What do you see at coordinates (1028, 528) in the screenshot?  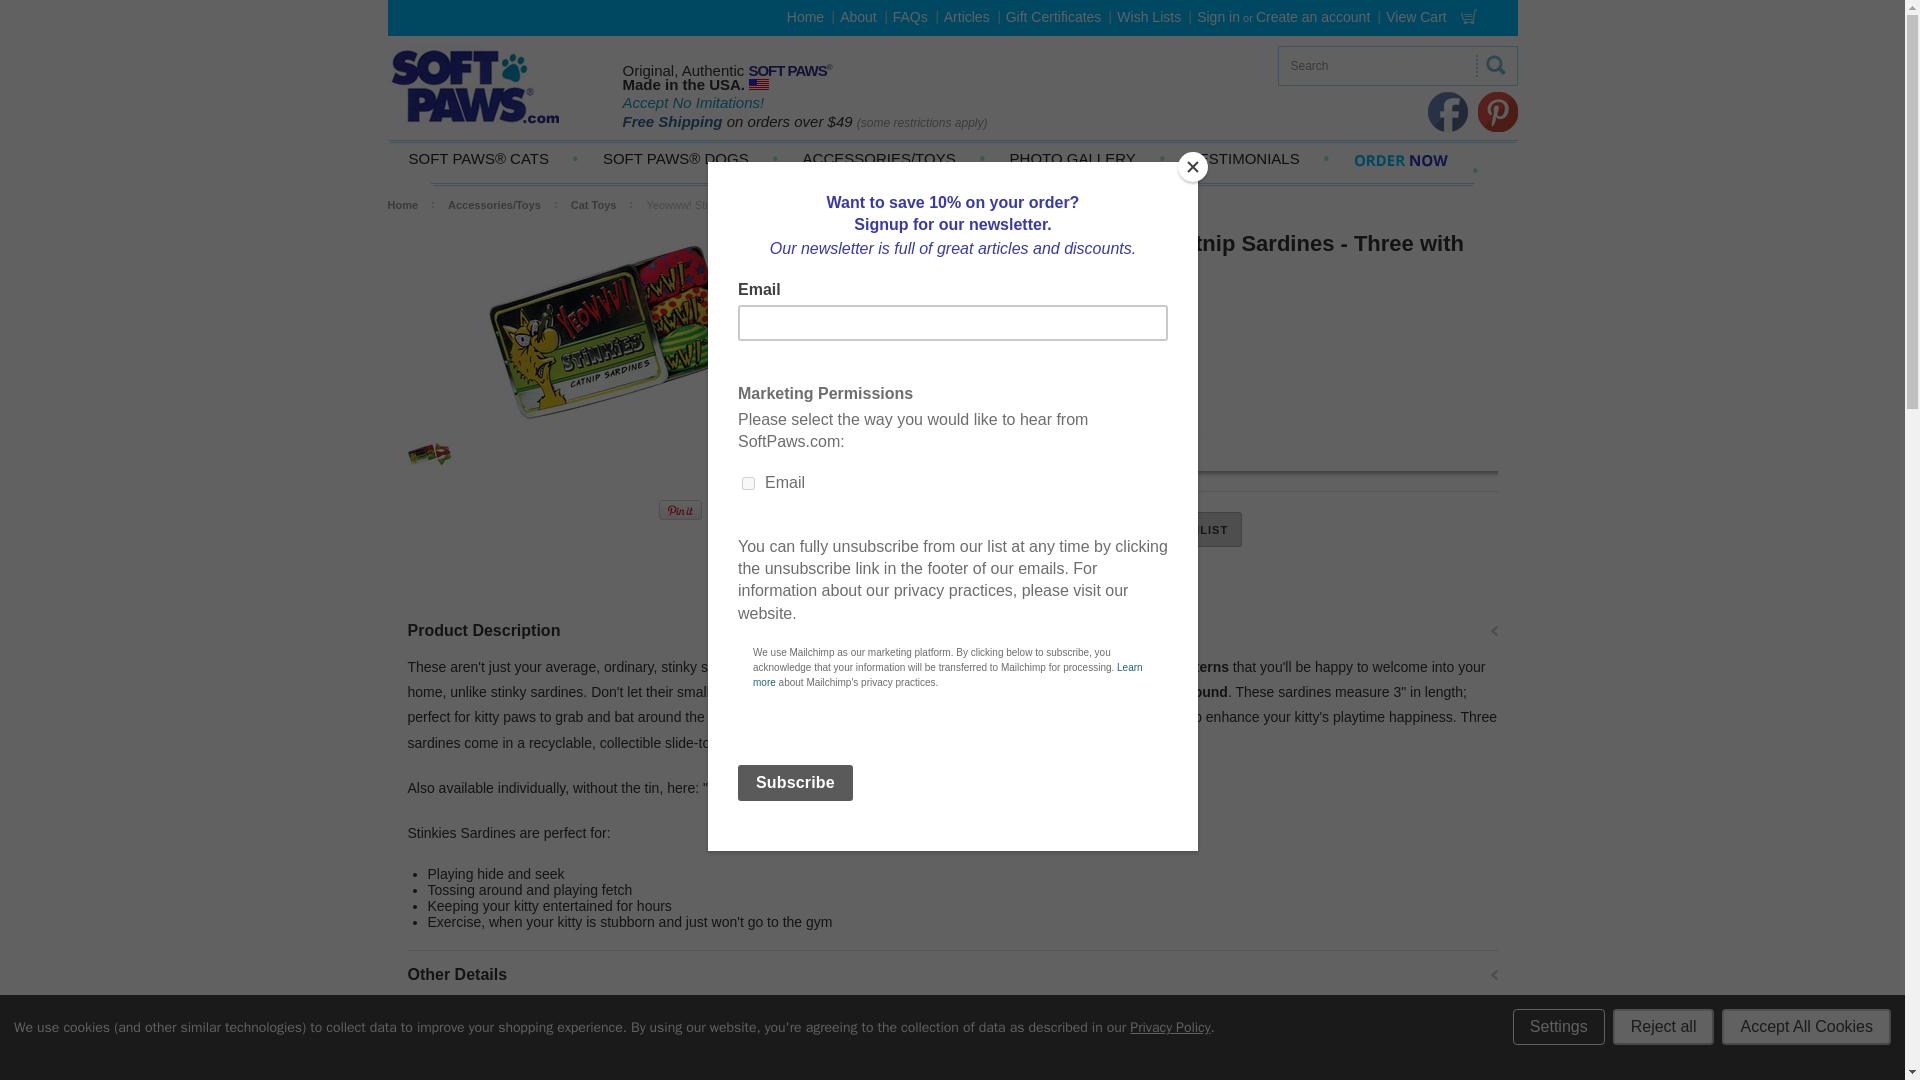 I see `Add To Cart` at bounding box center [1028, 528].